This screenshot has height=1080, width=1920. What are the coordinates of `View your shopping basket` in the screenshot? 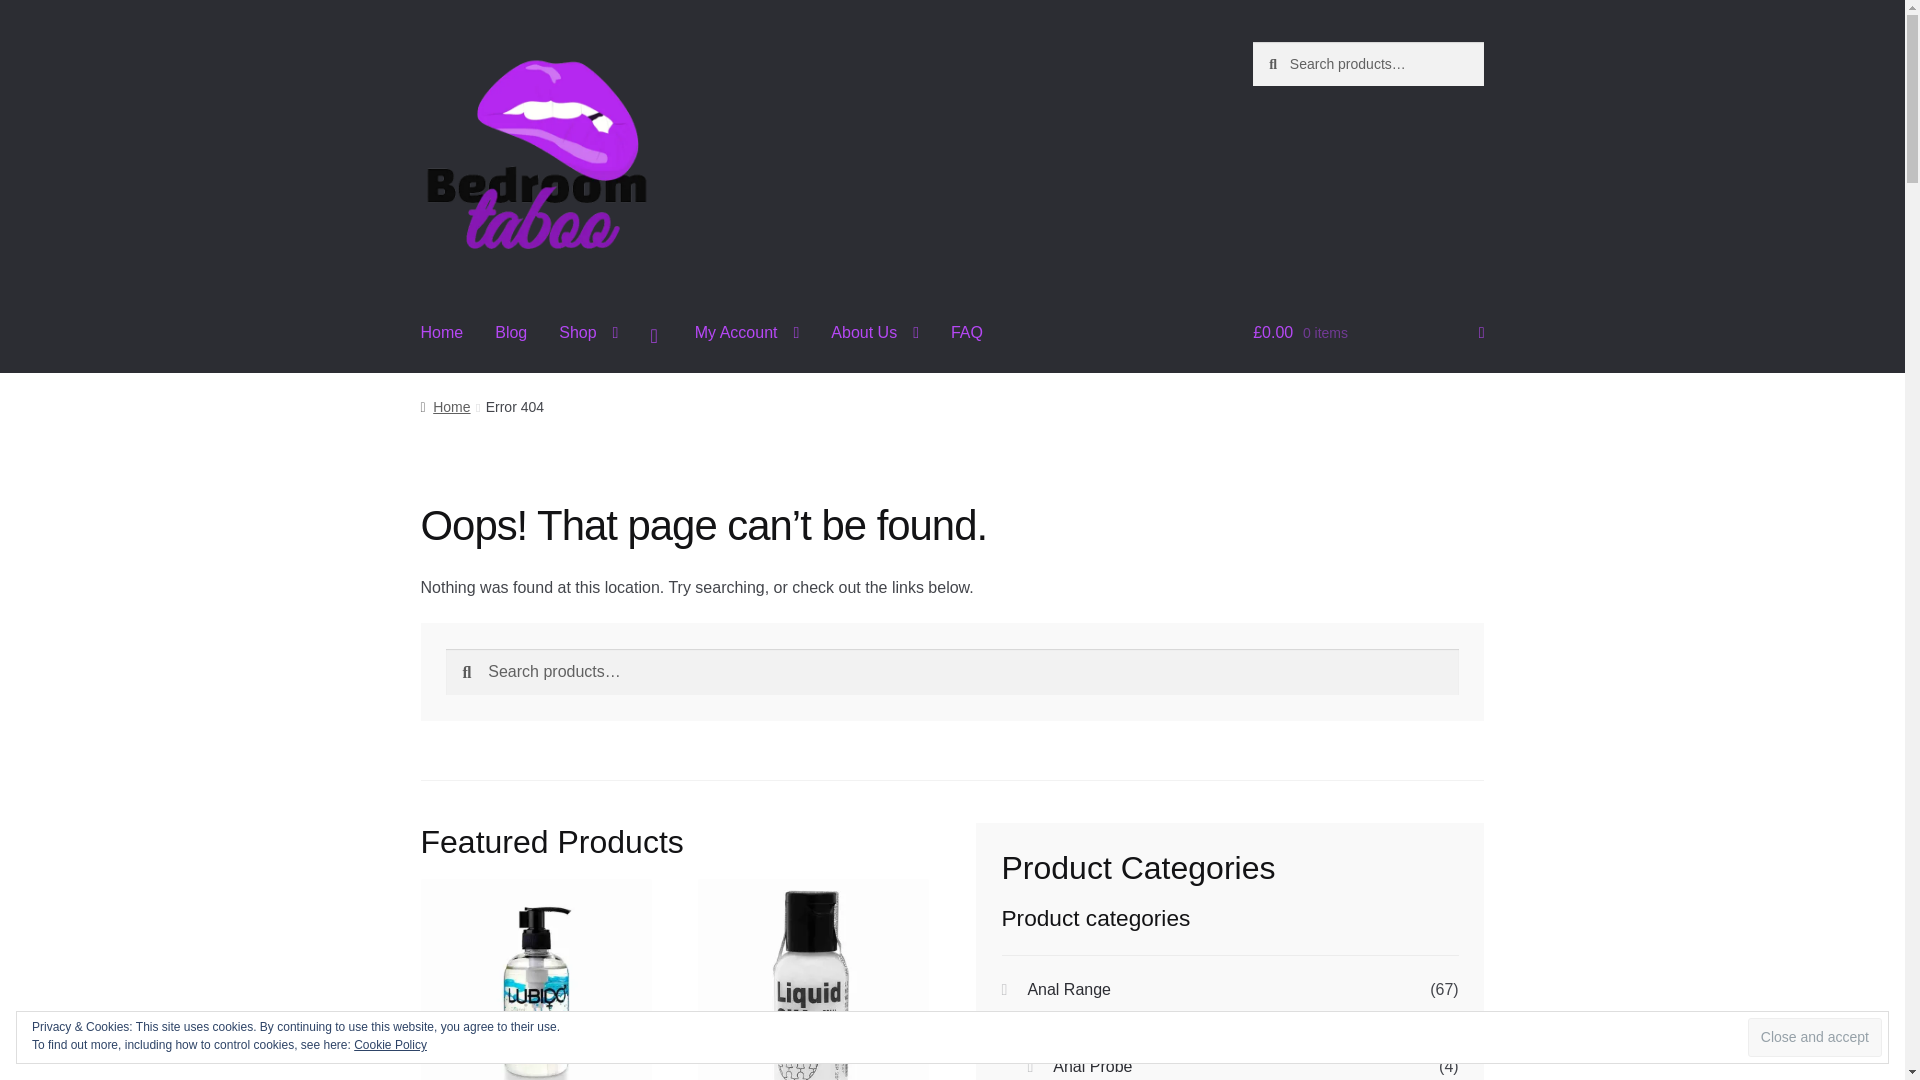 It's located at (1368, 333).